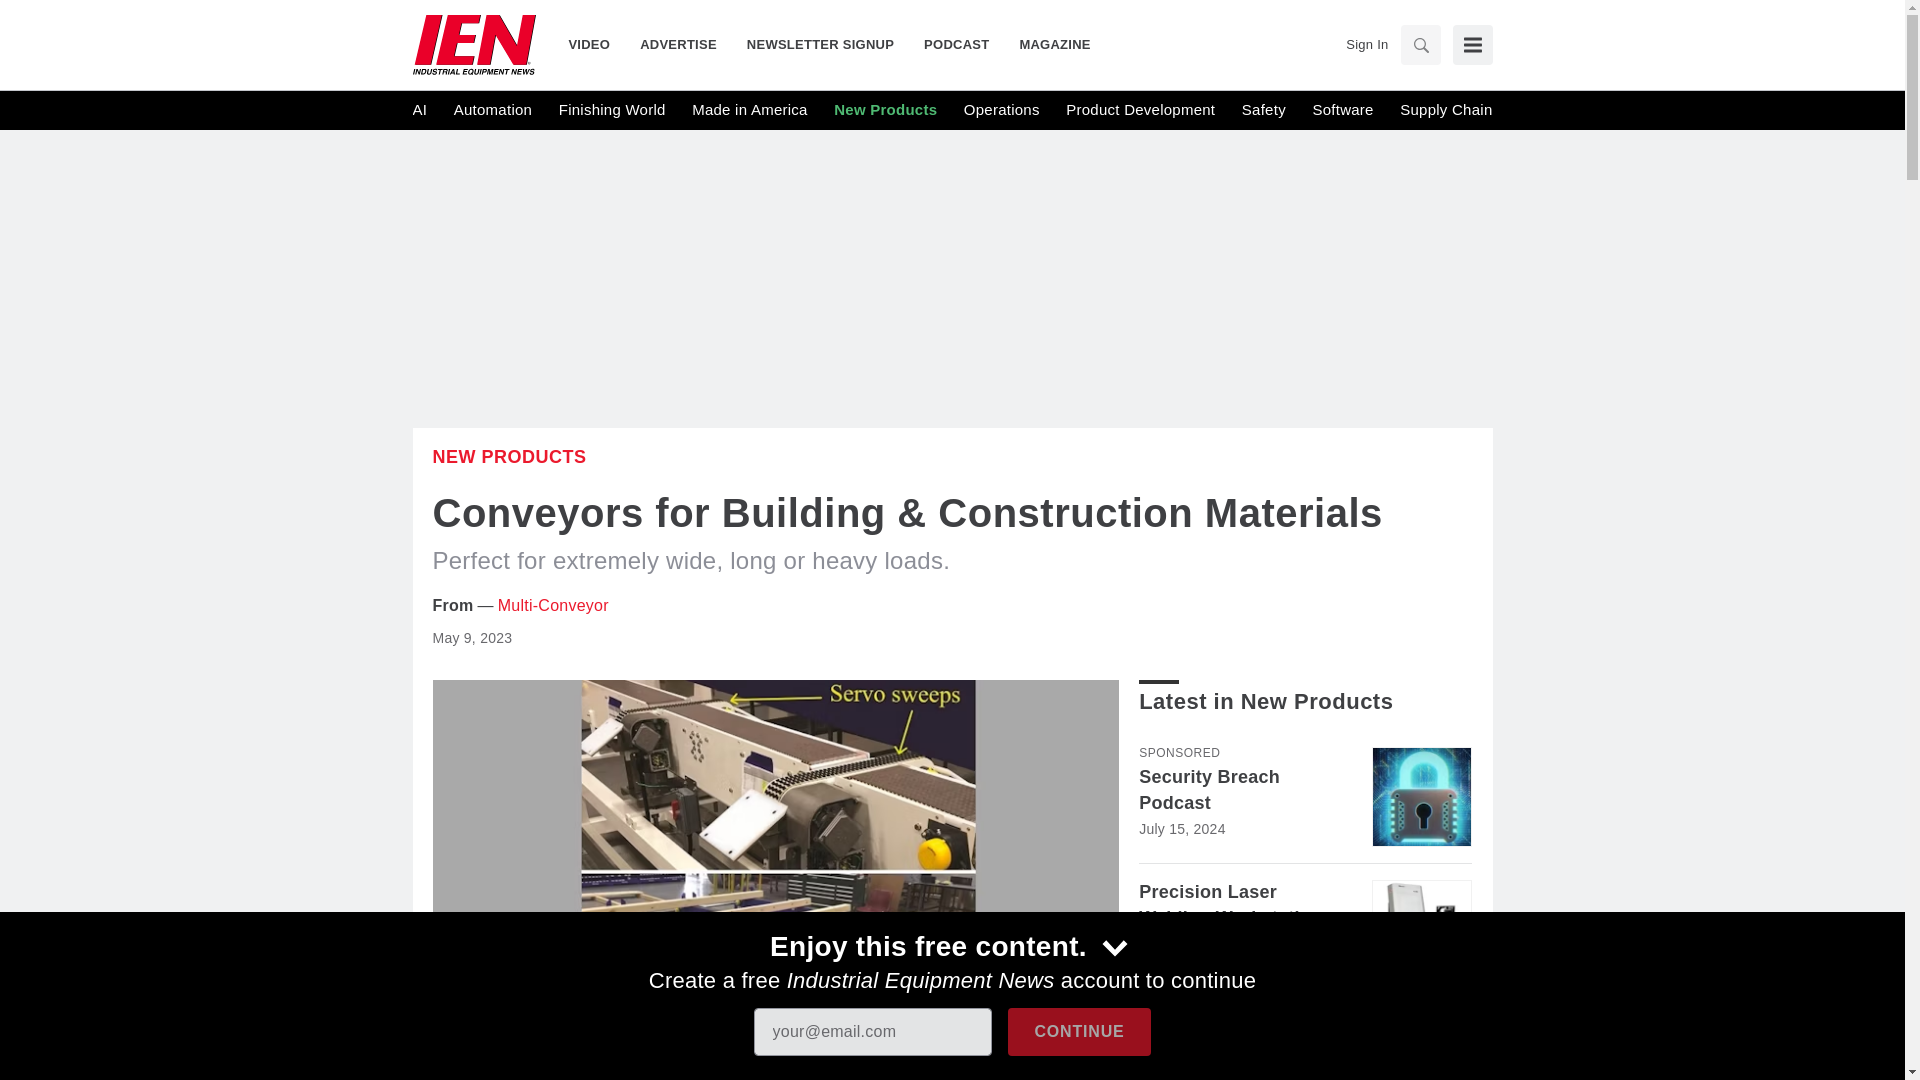  I want to click on Supply Chain, so click(1445, 110).